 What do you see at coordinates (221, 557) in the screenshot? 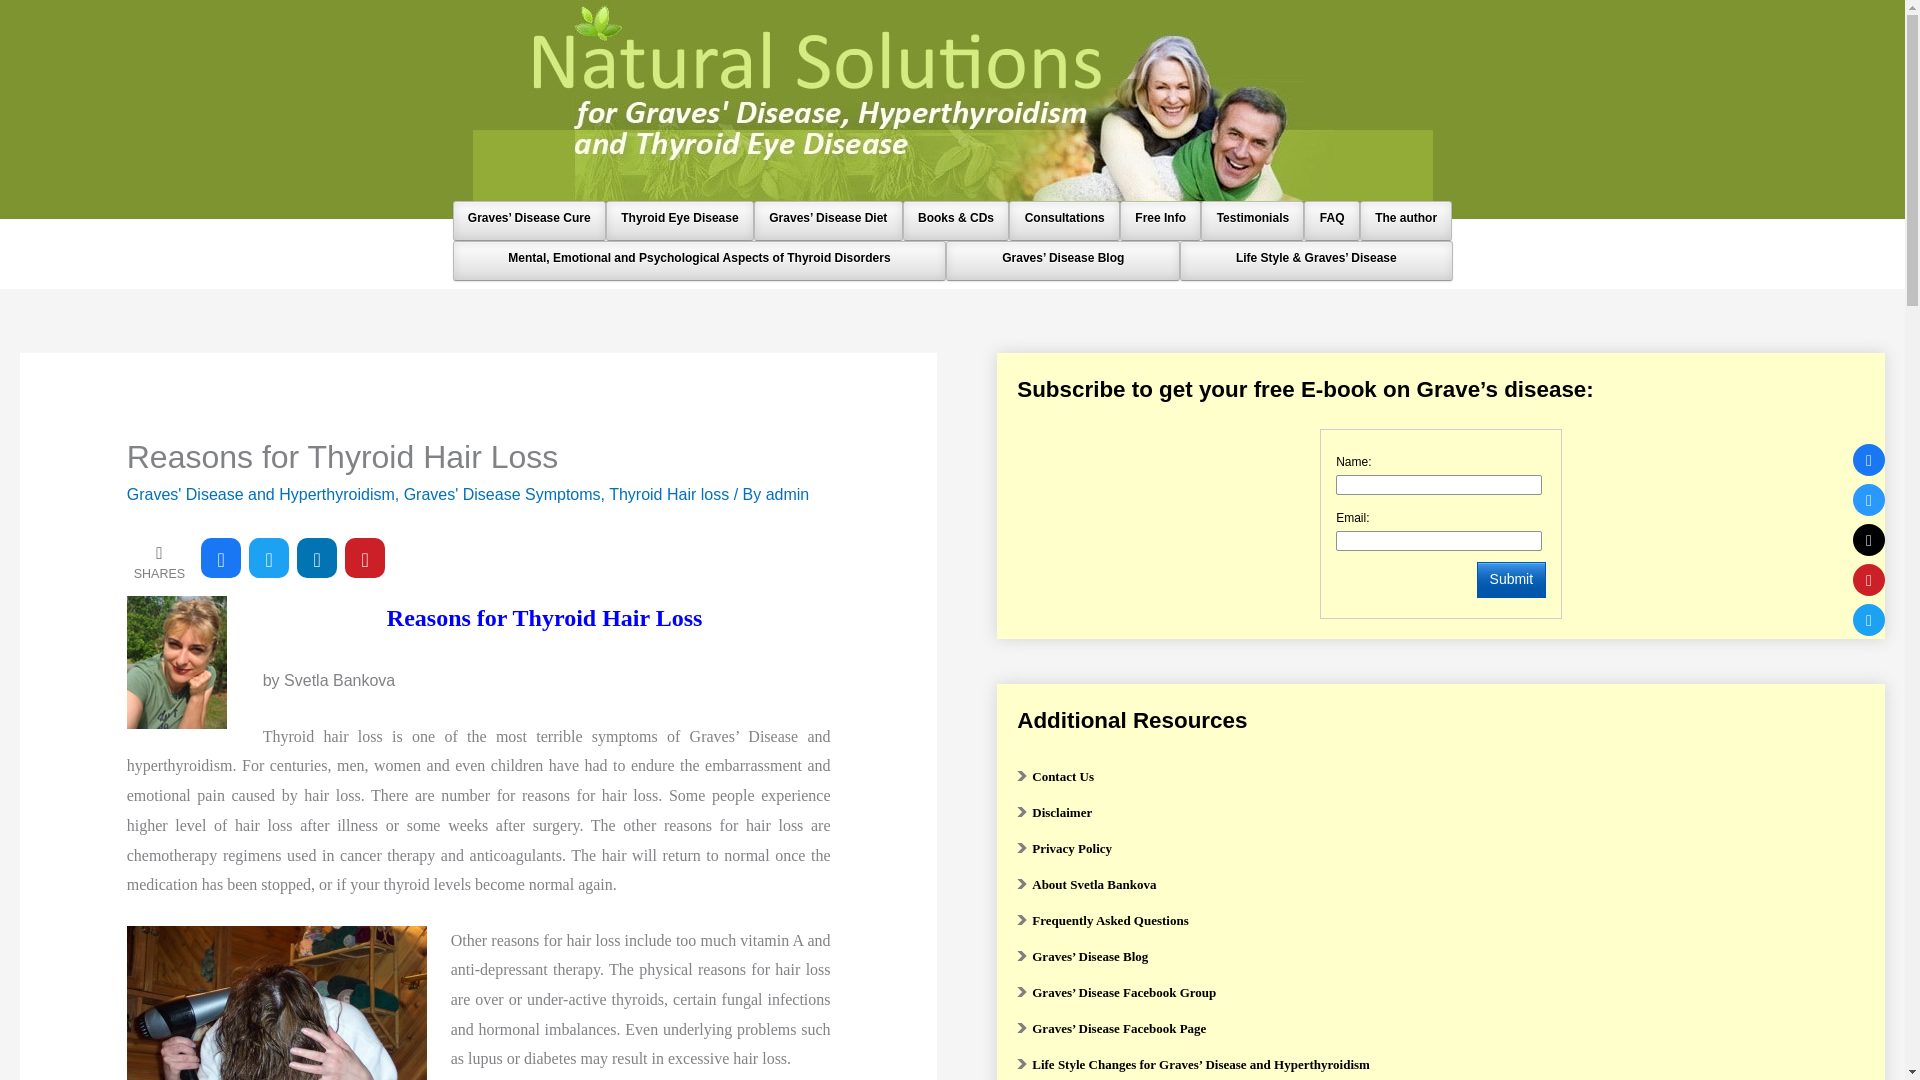
I see `Share this on Facebook` at bounding box center [221, 557].